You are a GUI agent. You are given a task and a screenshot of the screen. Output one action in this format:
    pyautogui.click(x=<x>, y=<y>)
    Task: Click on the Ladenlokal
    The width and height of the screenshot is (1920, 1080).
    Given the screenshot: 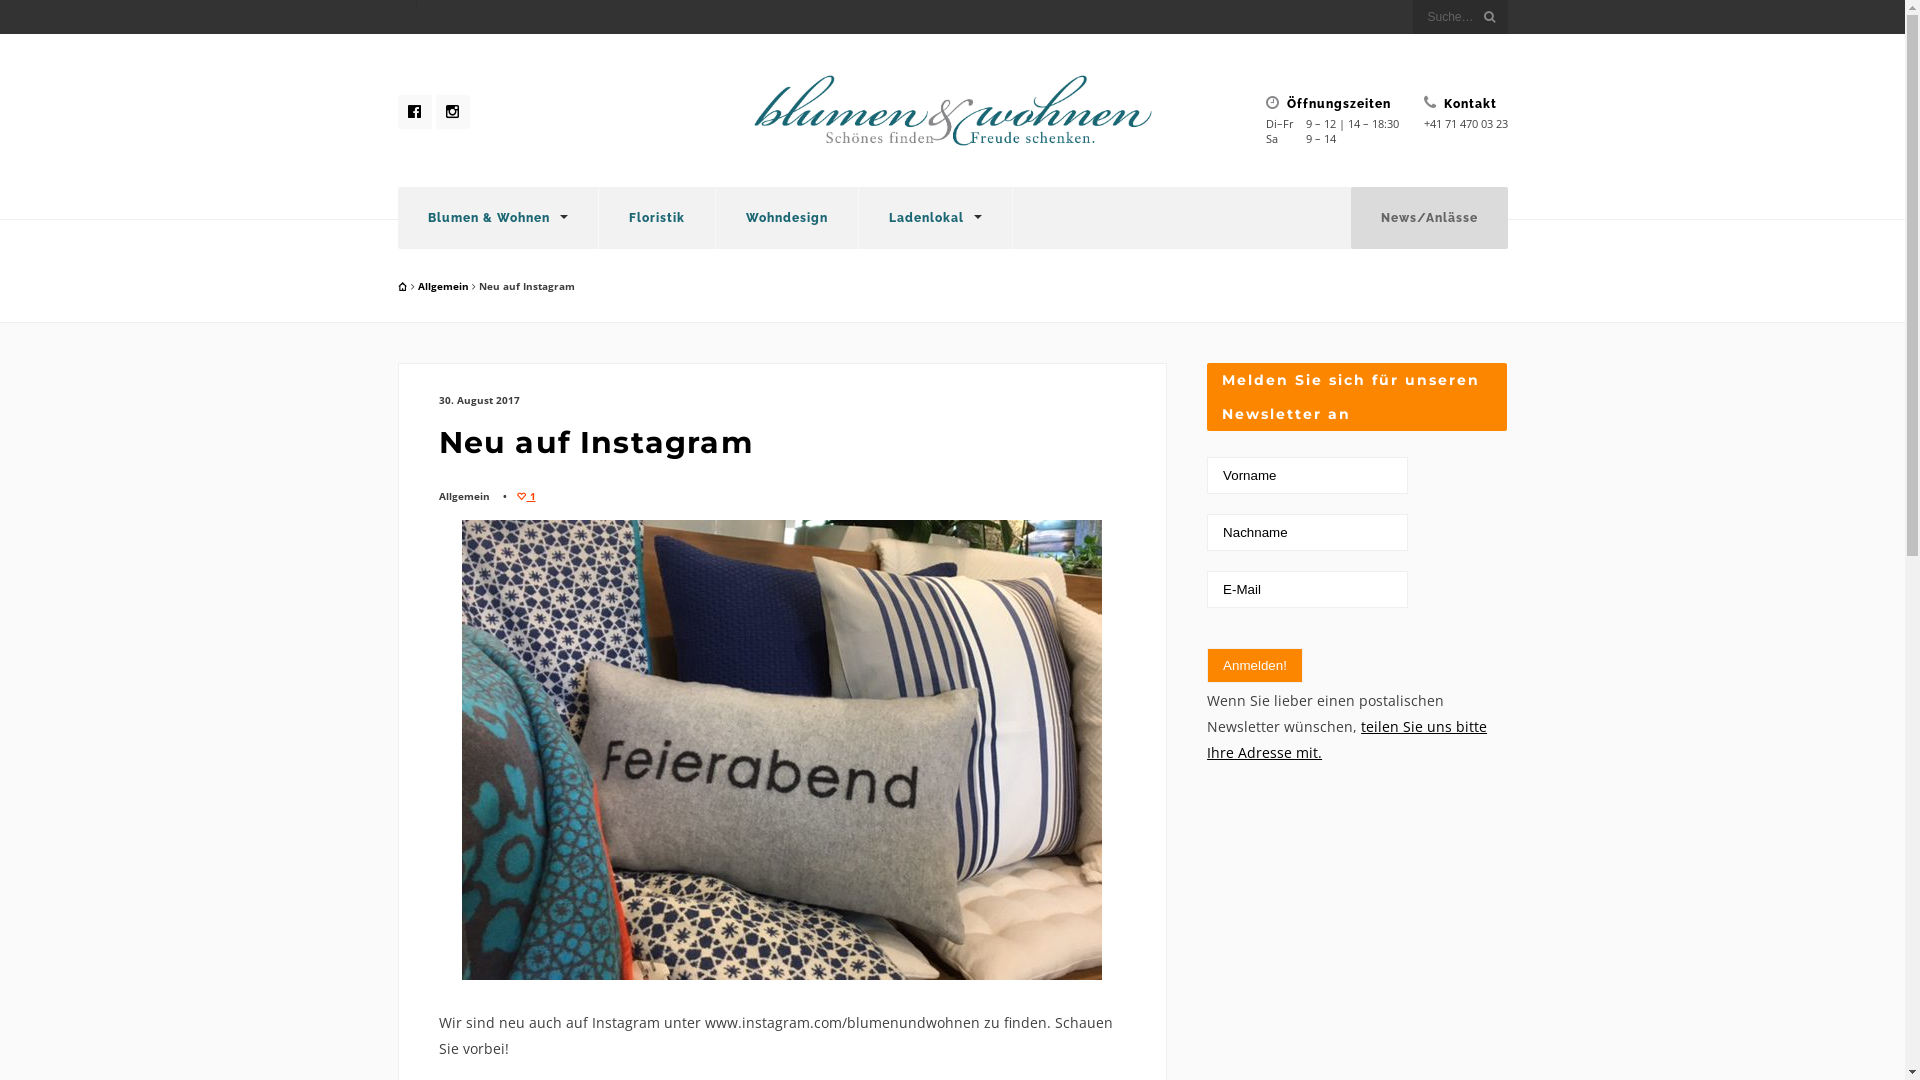 What is the action you would take?
    pyautogui.click(x=934, y=218)
    